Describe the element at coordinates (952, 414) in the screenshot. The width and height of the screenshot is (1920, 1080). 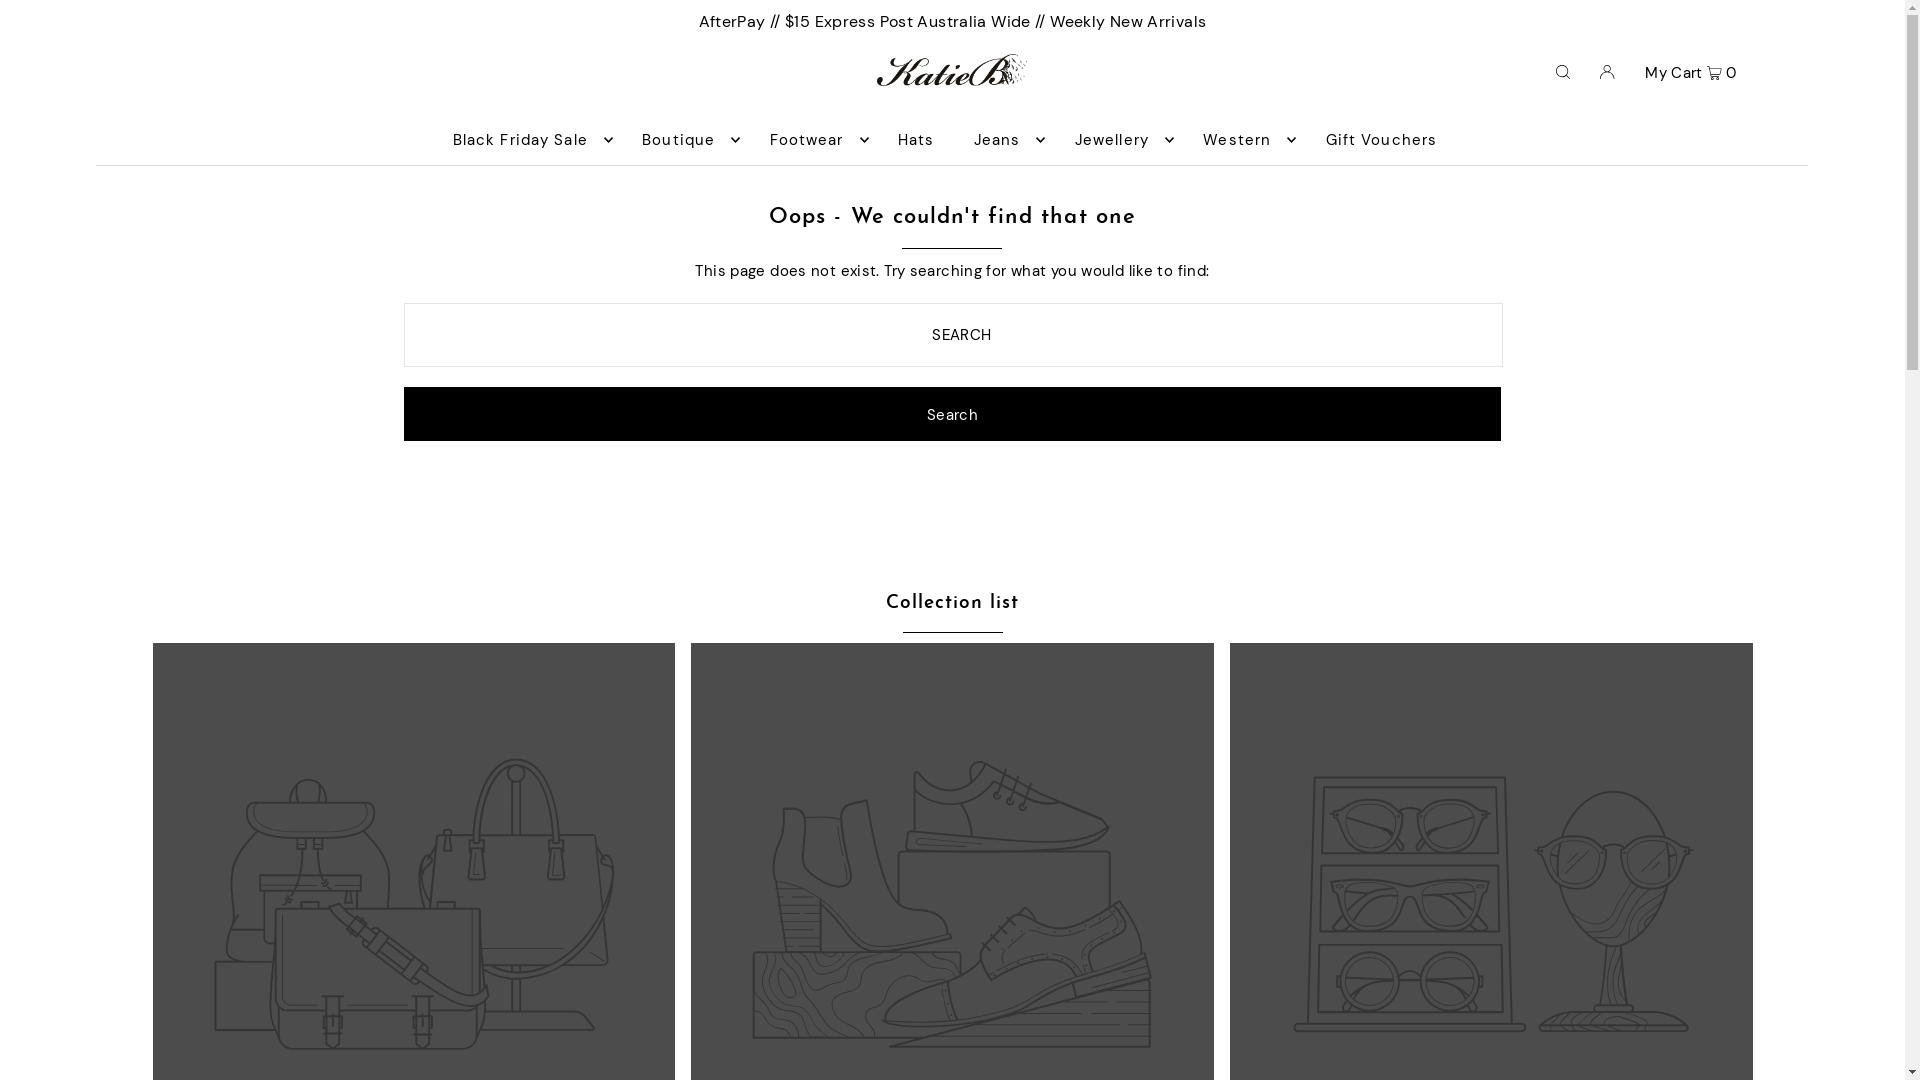
I see `Search` at that location.